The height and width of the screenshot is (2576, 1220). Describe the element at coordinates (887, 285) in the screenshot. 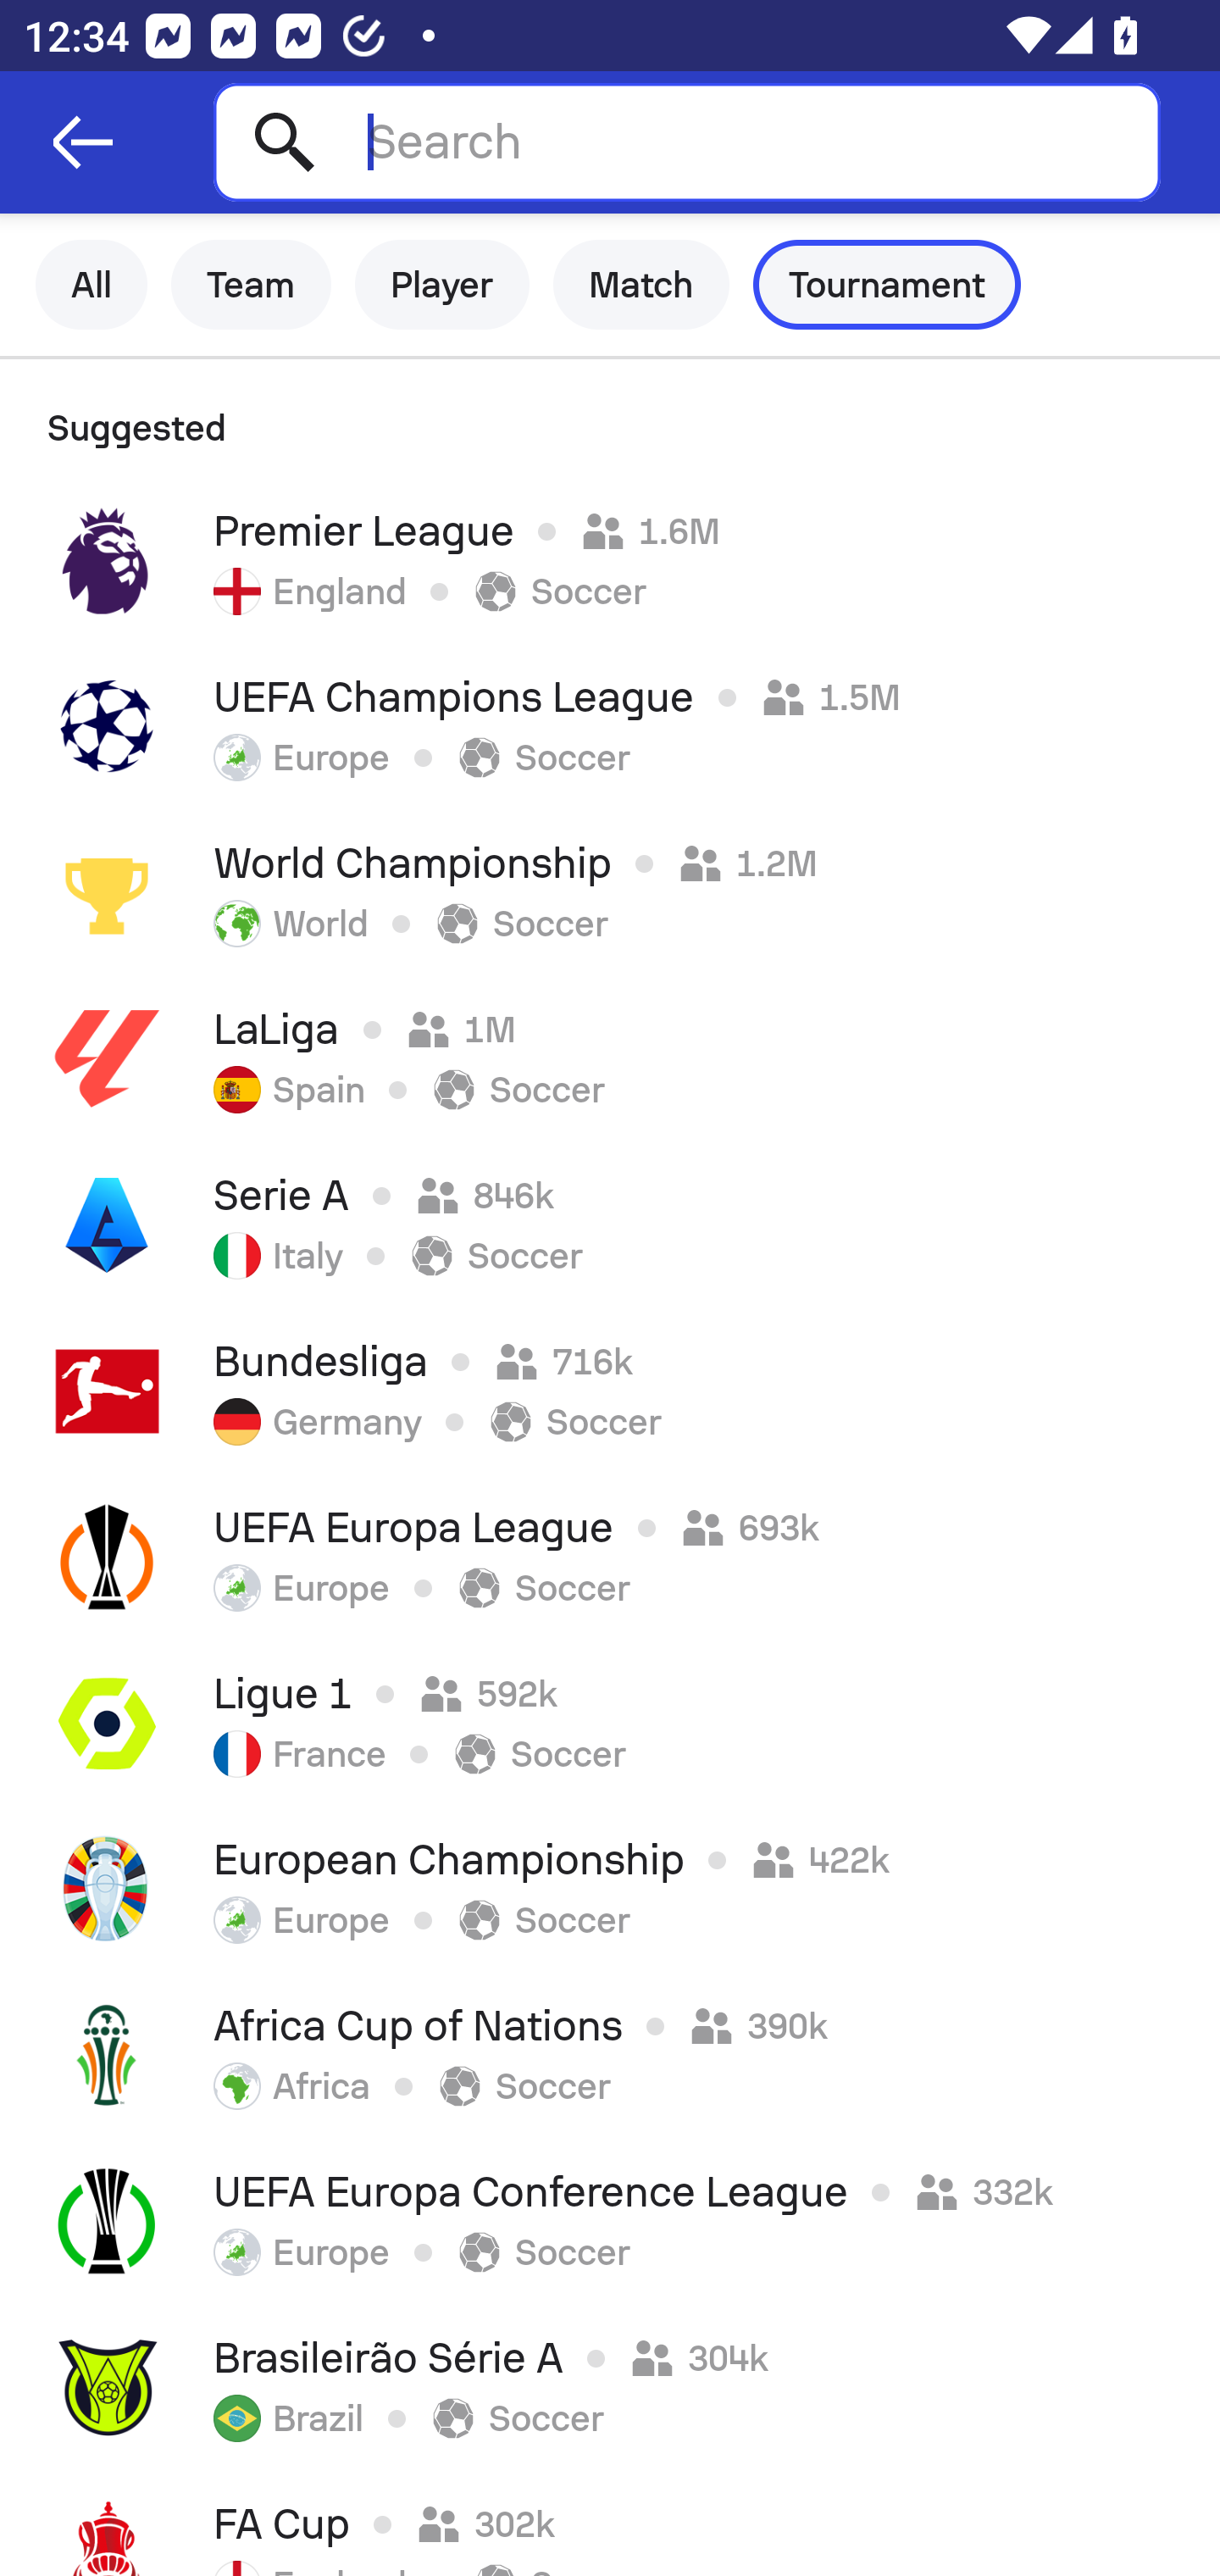

I see `Tournament` at that location.